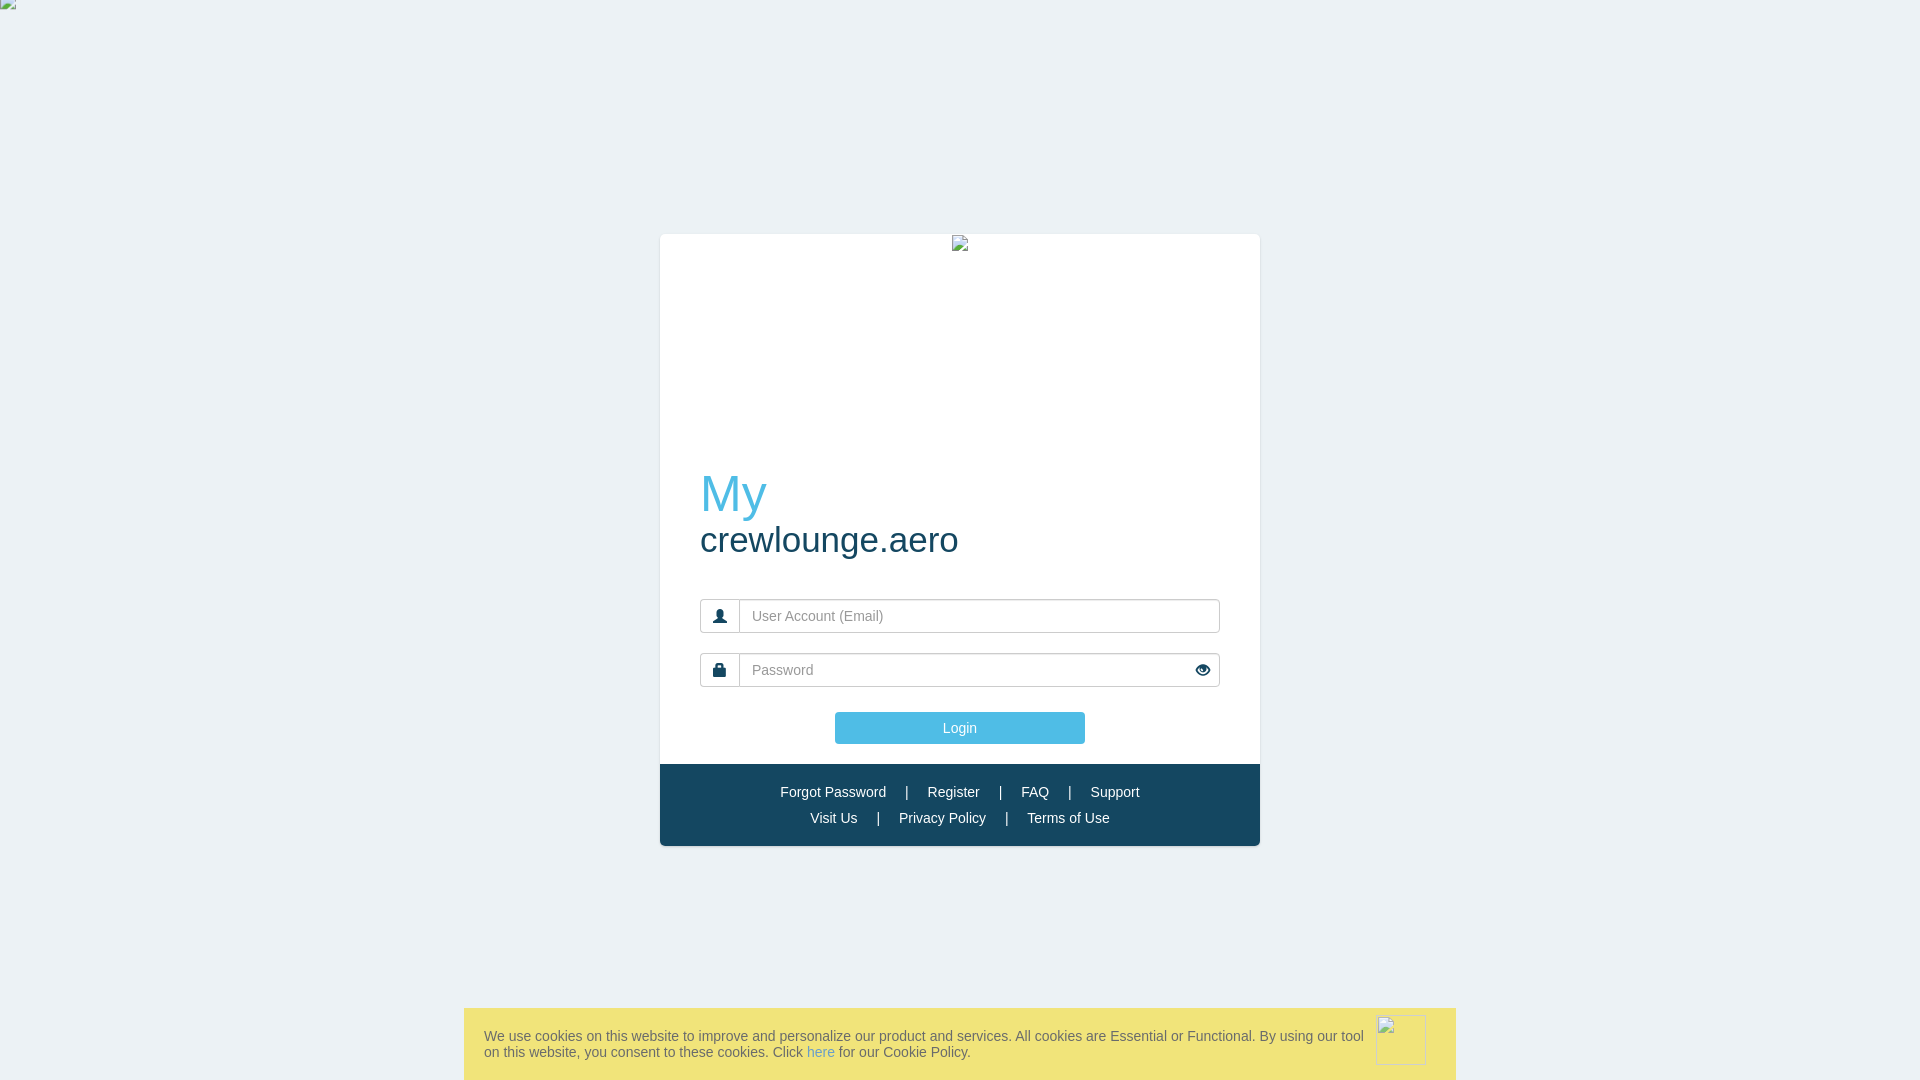 The image size is (1920, 1080). What do you see at coordinates (1070, 792) in the screenshot?
I see `|` at bounding box center [1070, 792].